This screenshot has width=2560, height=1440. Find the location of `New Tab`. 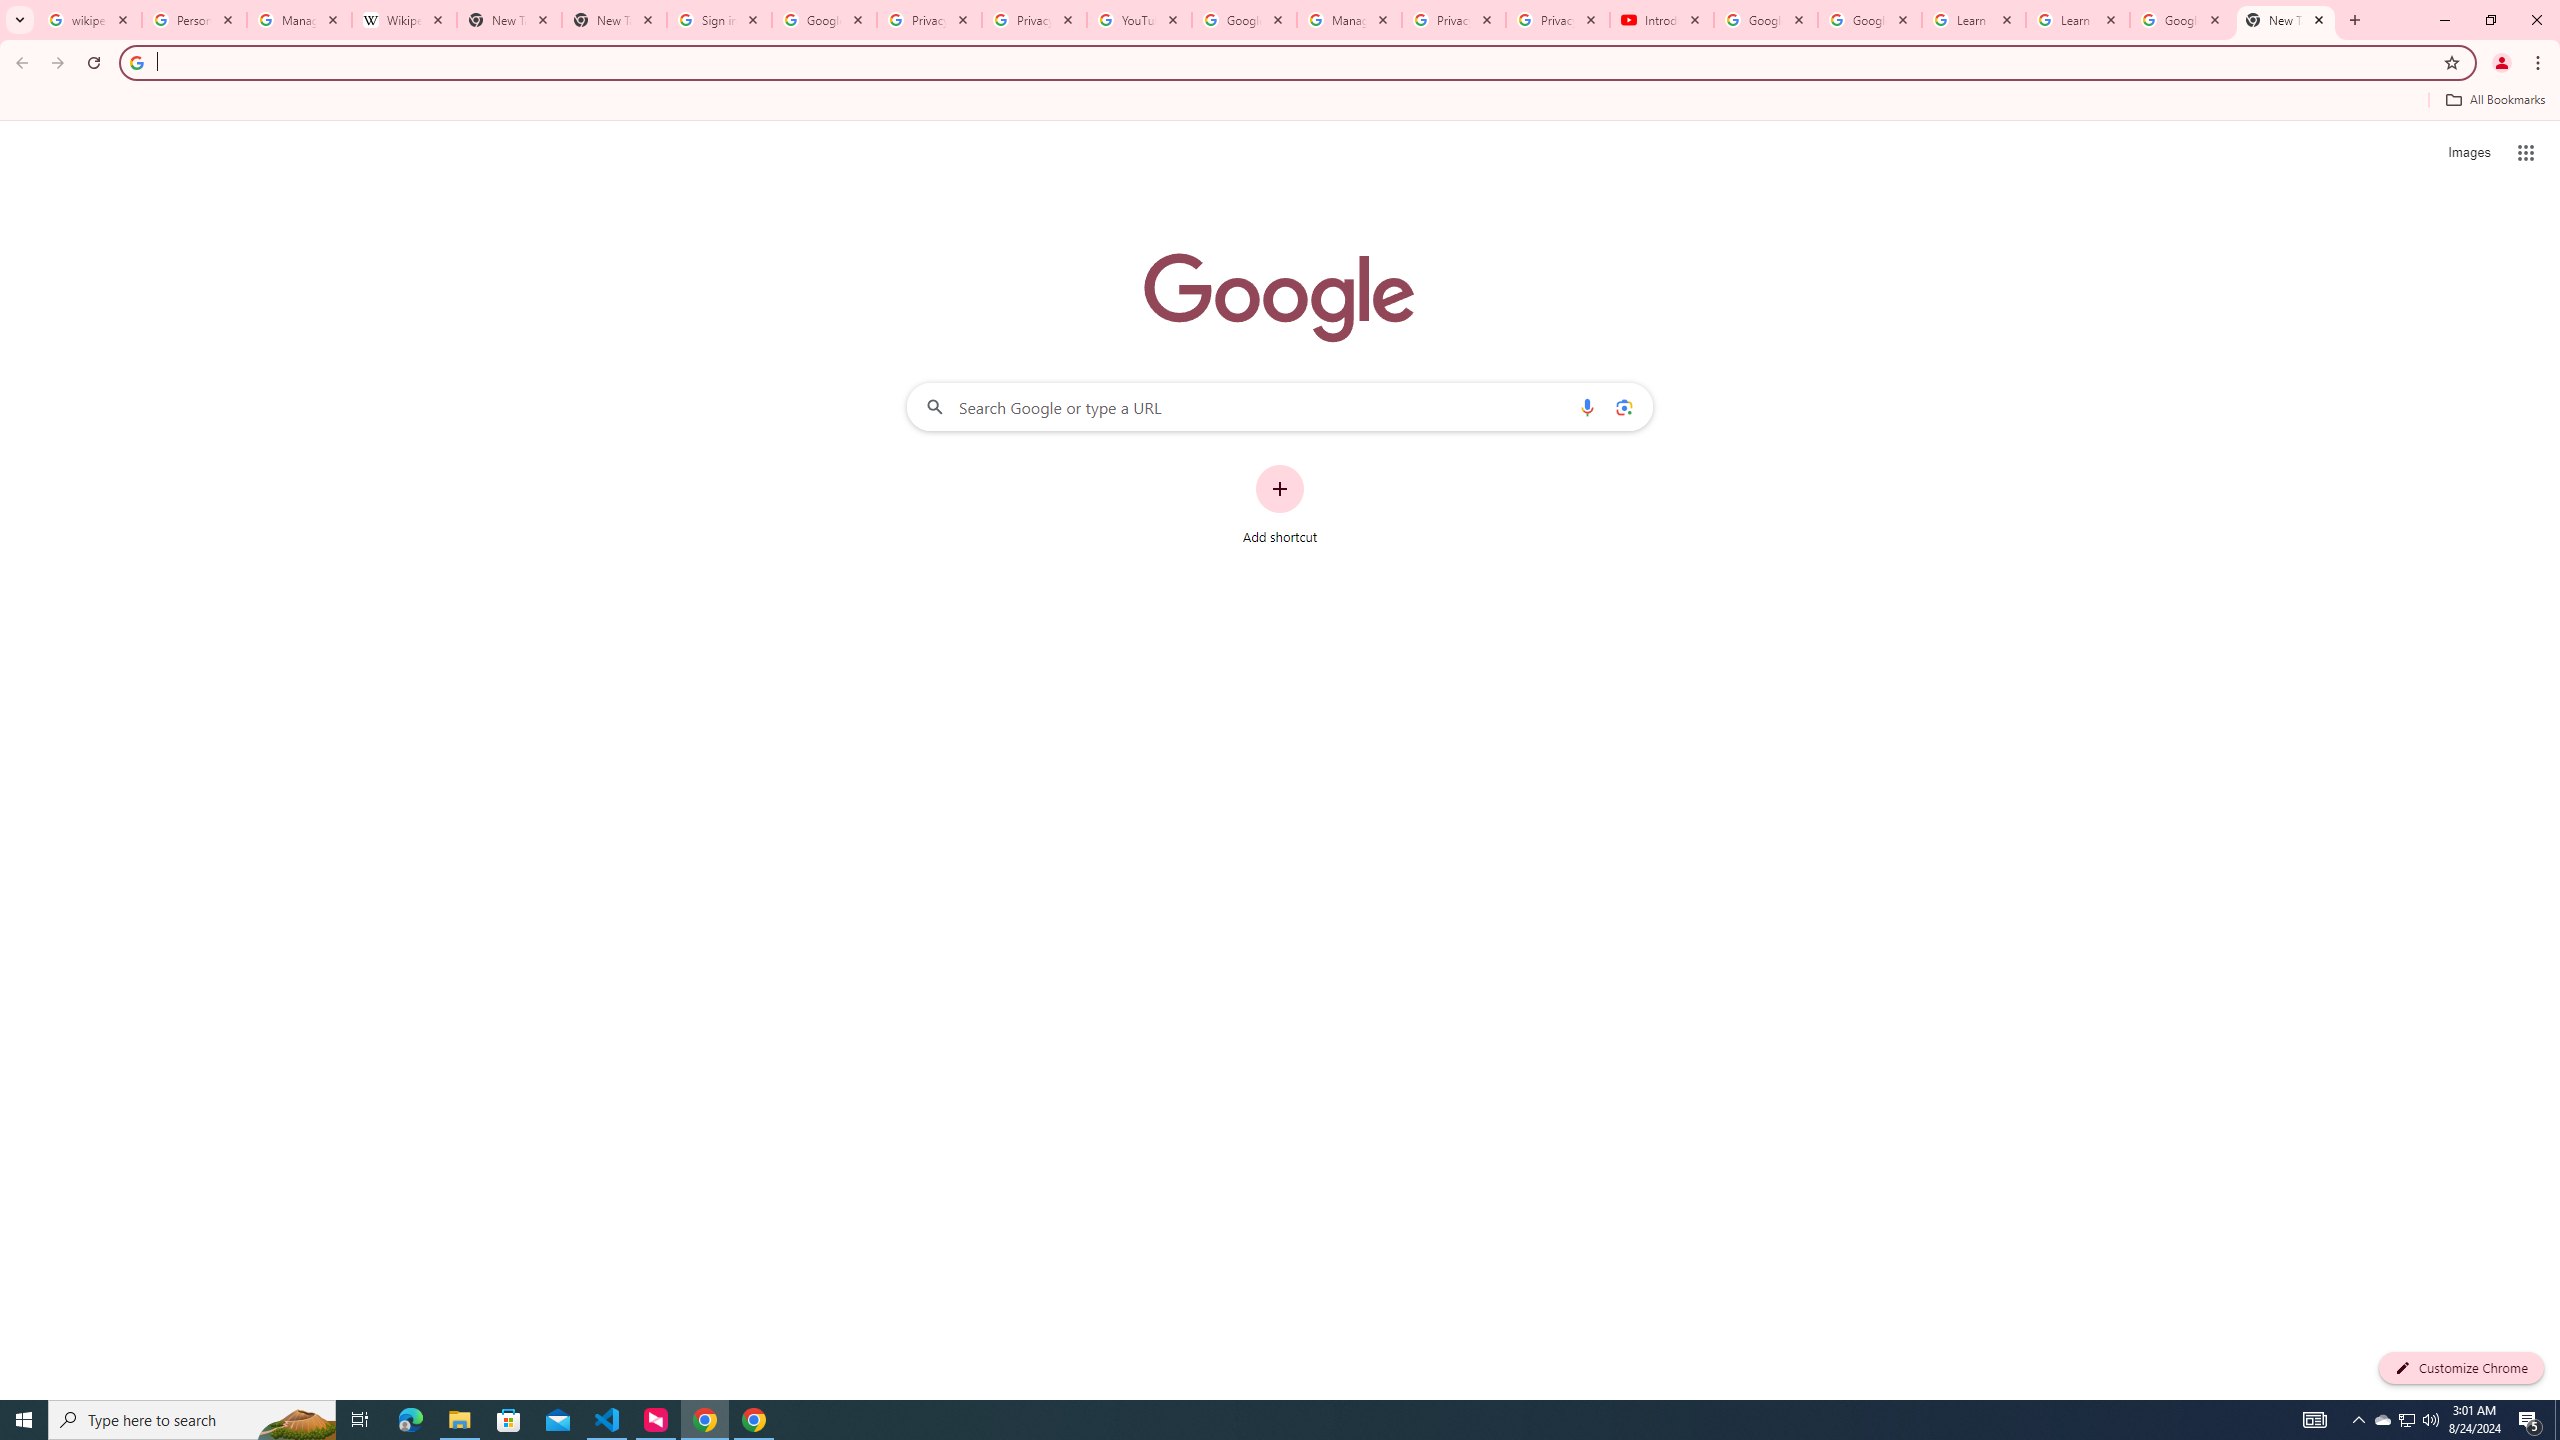

New Tab is located at coordinates (2286, 20).